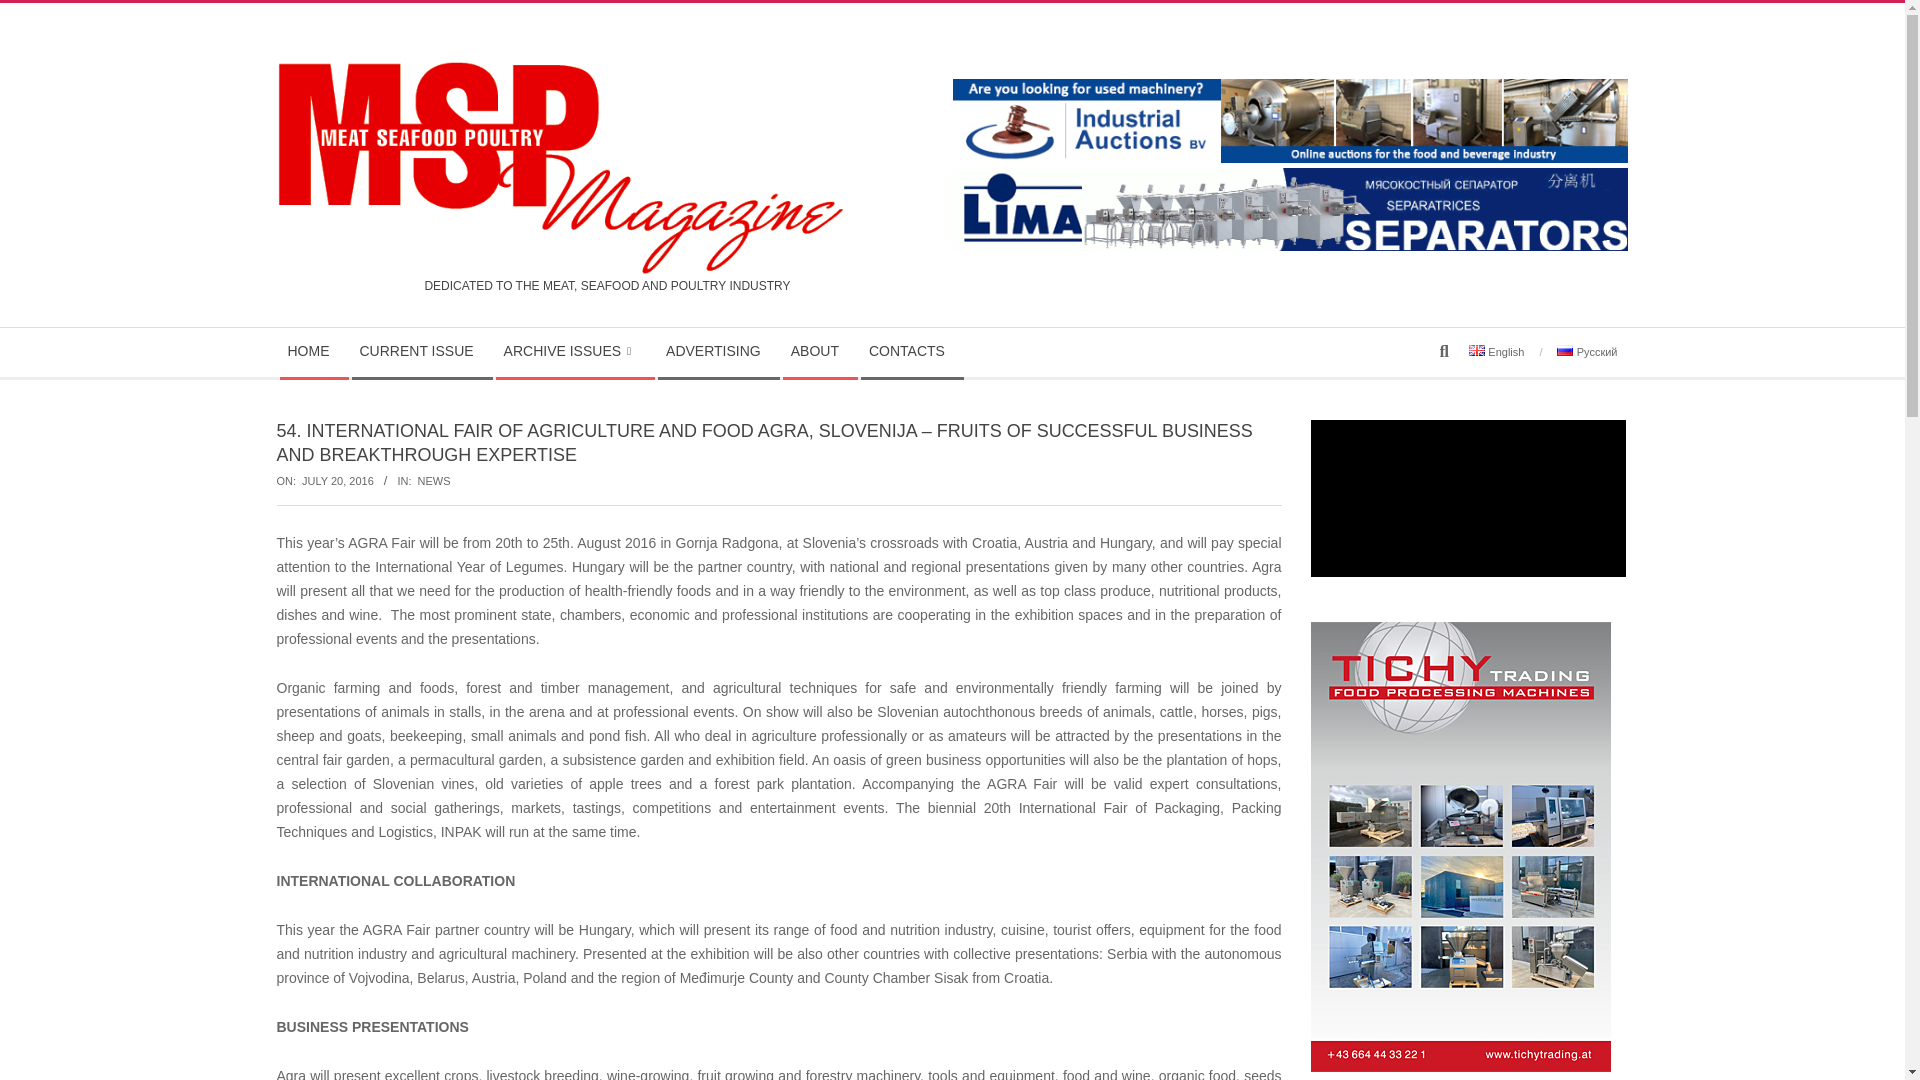 The image size is (1920, 1080). What do you see at coordinates (314, 352) in the screenshot?
I see `HOME` at bounding box center [314, 352].